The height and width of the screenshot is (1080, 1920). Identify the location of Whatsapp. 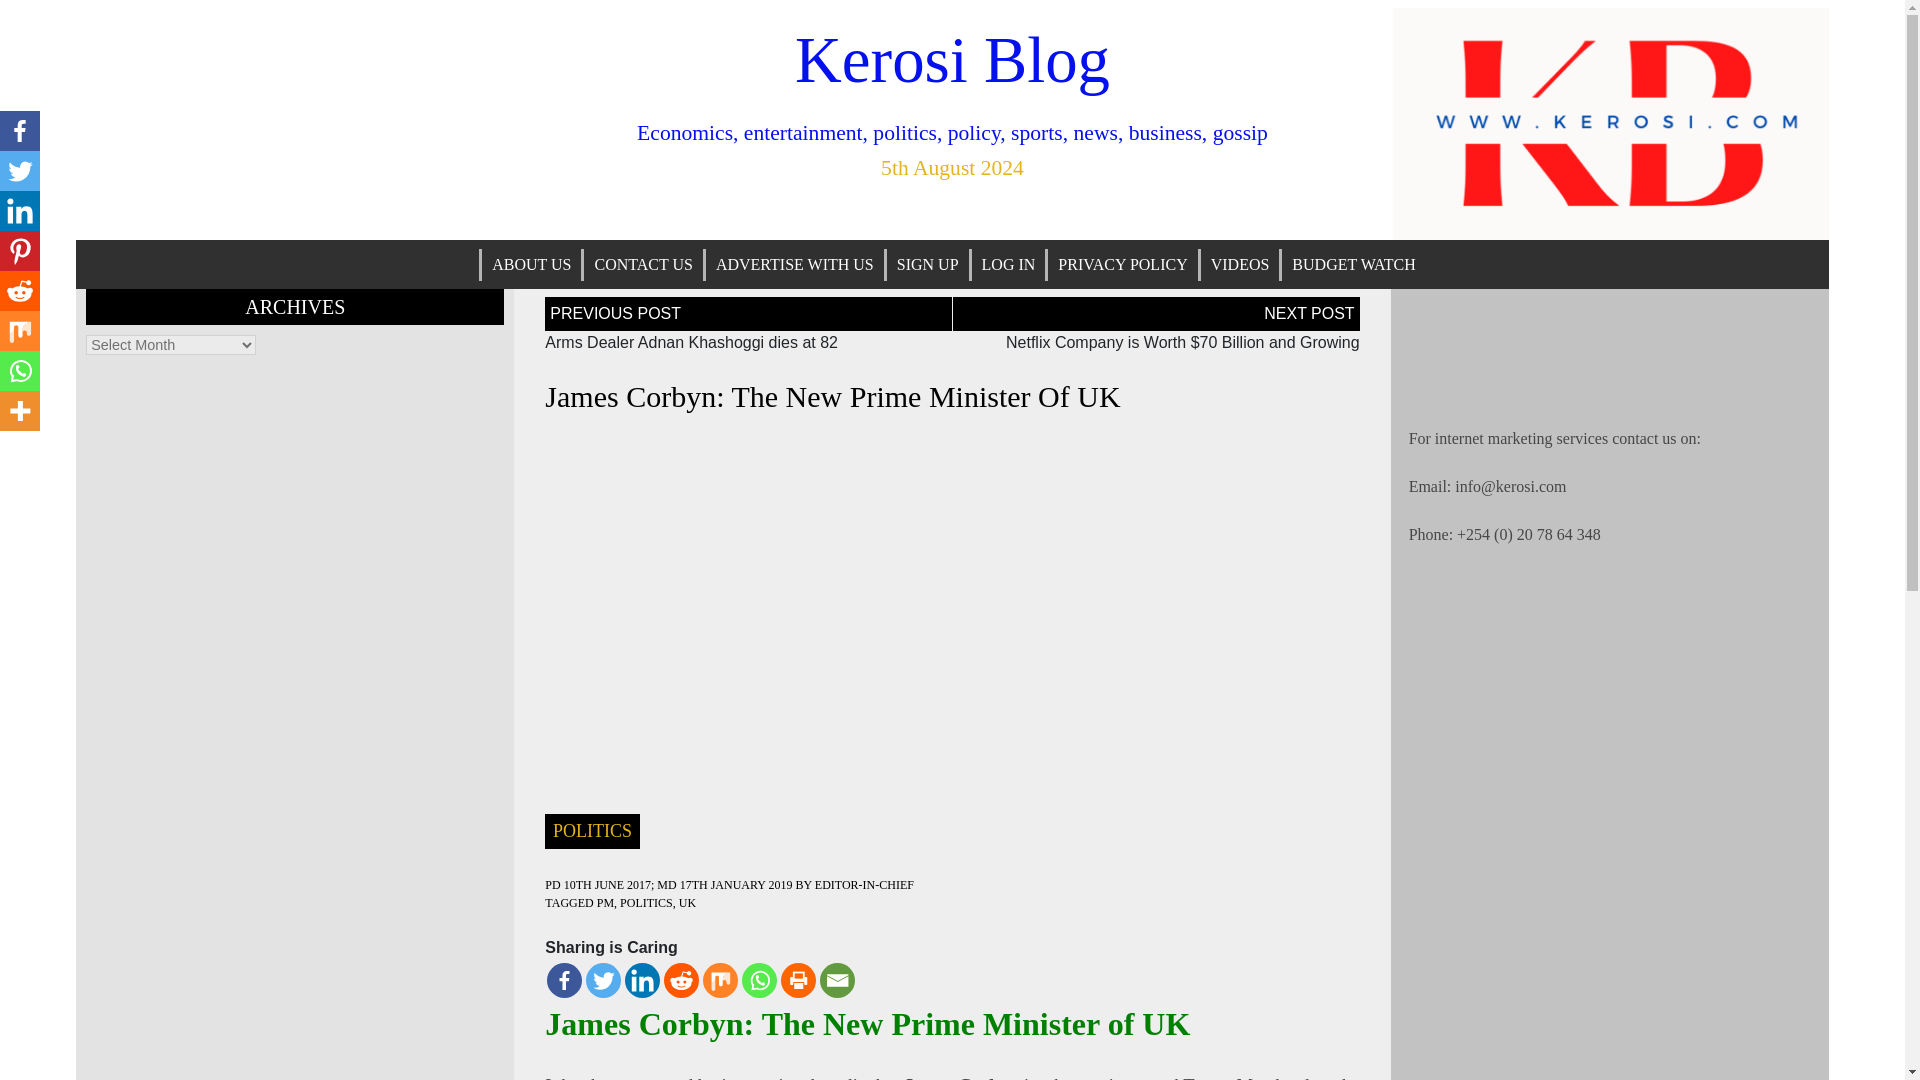
(20, 370).